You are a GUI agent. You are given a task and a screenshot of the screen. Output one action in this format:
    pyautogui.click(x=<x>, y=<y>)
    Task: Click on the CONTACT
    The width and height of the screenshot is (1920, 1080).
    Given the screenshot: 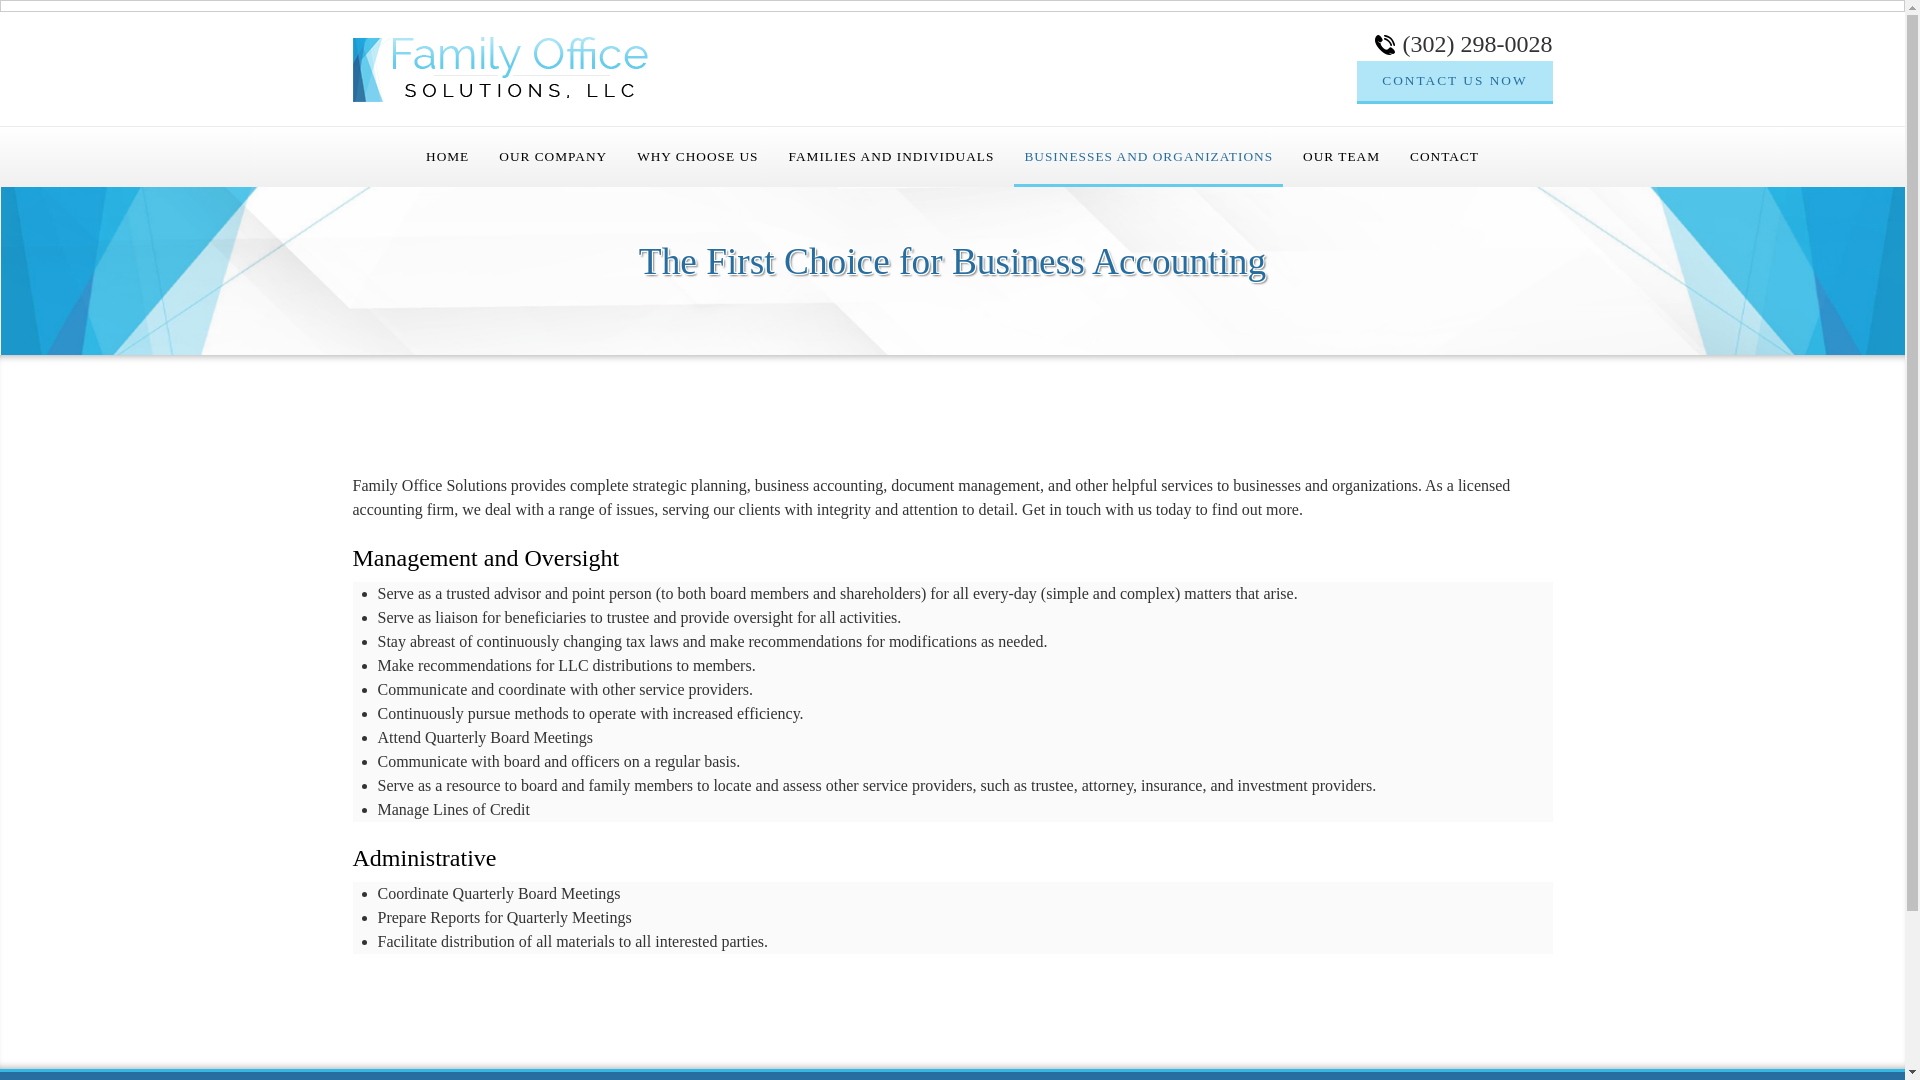 What is the action you would take?
    pyautogui.click(x=1444, y=156)
    